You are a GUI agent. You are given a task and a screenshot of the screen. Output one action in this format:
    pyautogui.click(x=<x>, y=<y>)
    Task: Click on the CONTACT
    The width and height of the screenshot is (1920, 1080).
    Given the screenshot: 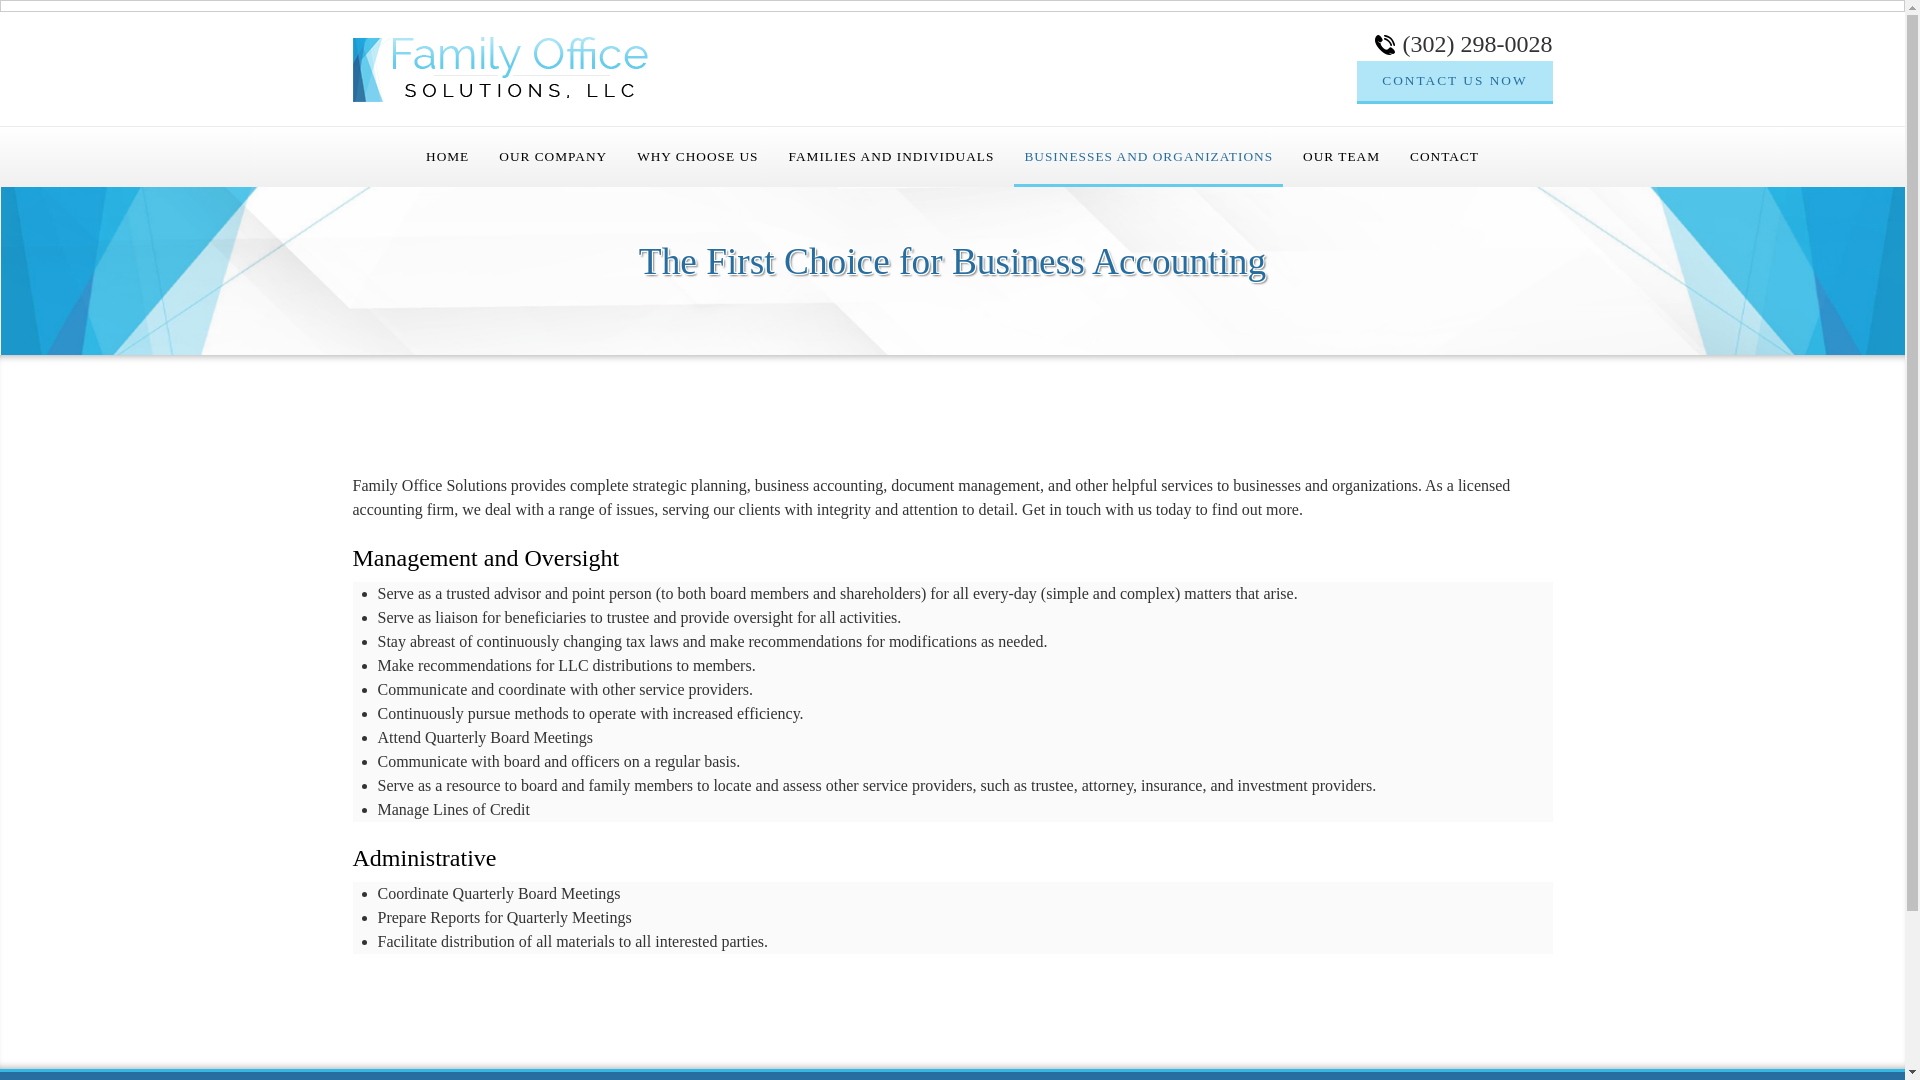 What is the action you would take?
    pyautogui.click(x=1444, y=156)
    